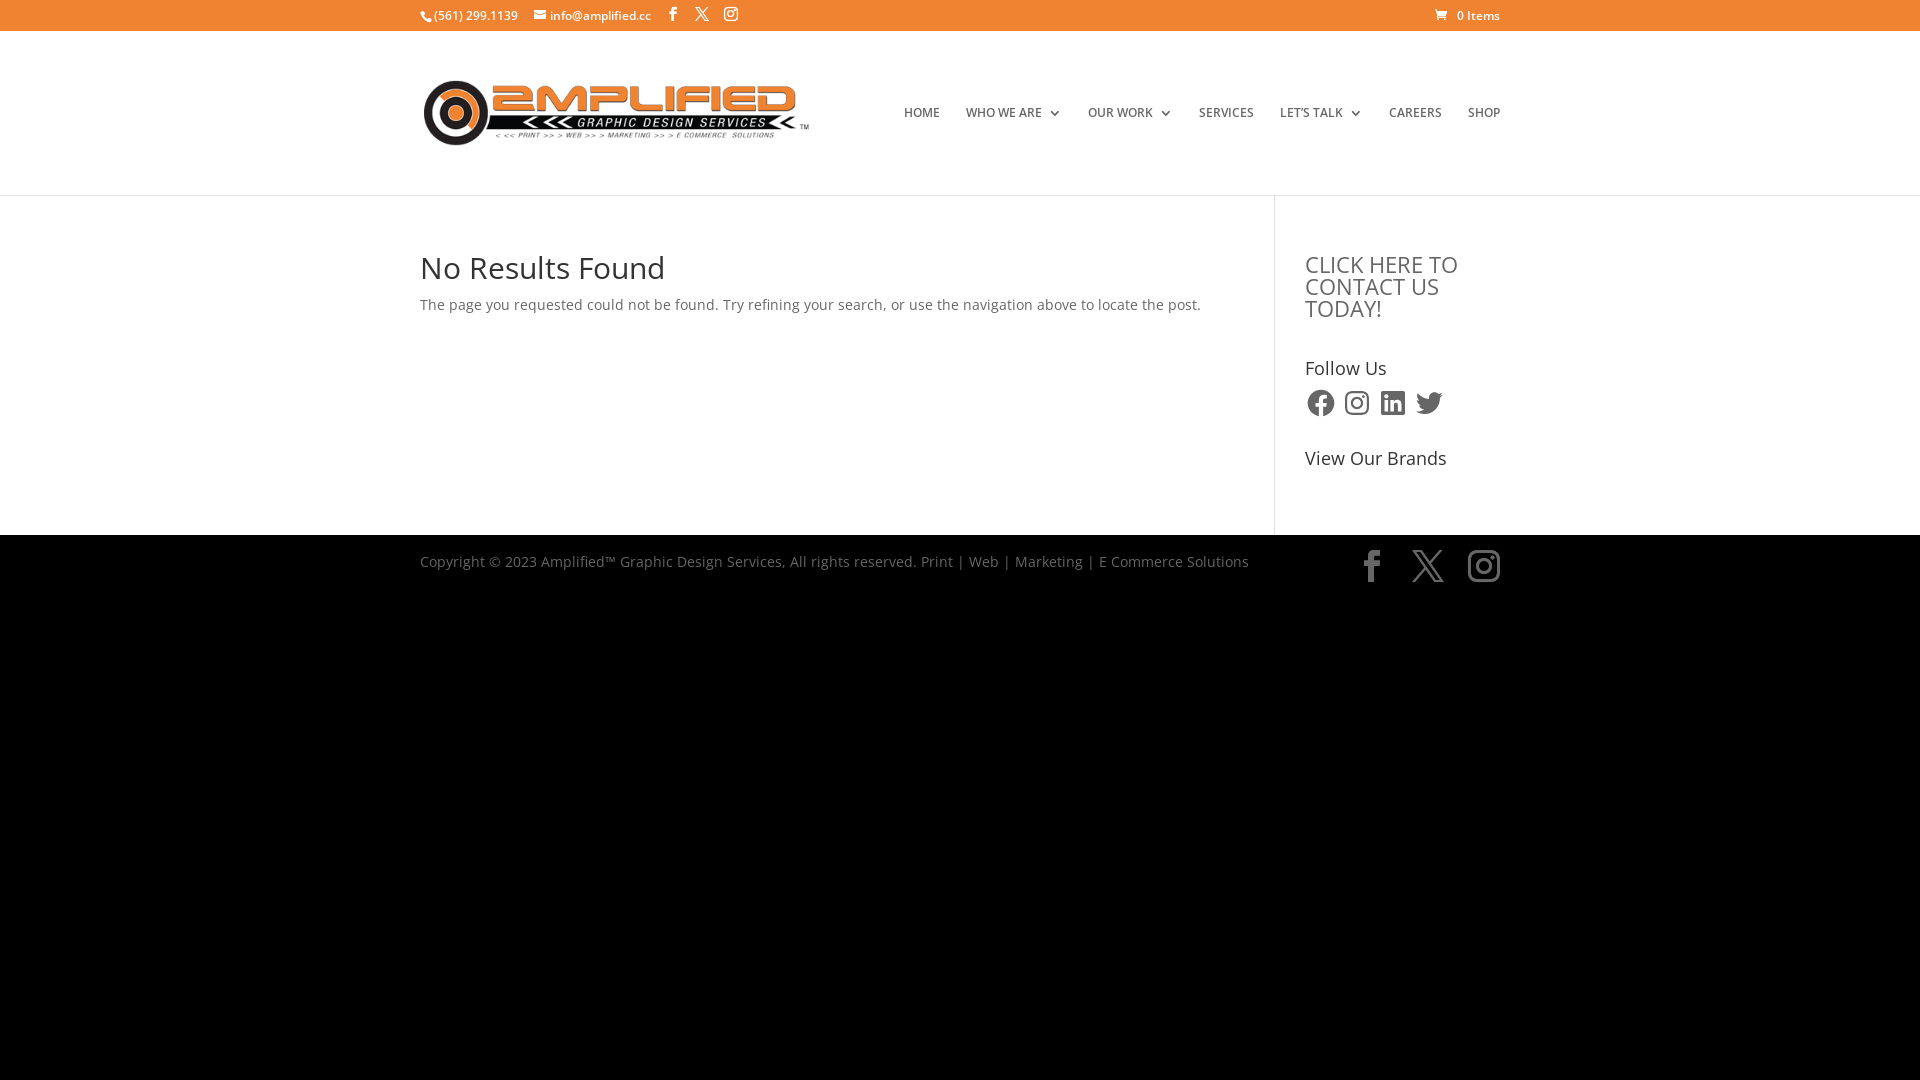 This screenshot has width=1920, height=1080. Describe the element at coordinates (1468, 16) in the screenshot. I see `0 Items` at that location.